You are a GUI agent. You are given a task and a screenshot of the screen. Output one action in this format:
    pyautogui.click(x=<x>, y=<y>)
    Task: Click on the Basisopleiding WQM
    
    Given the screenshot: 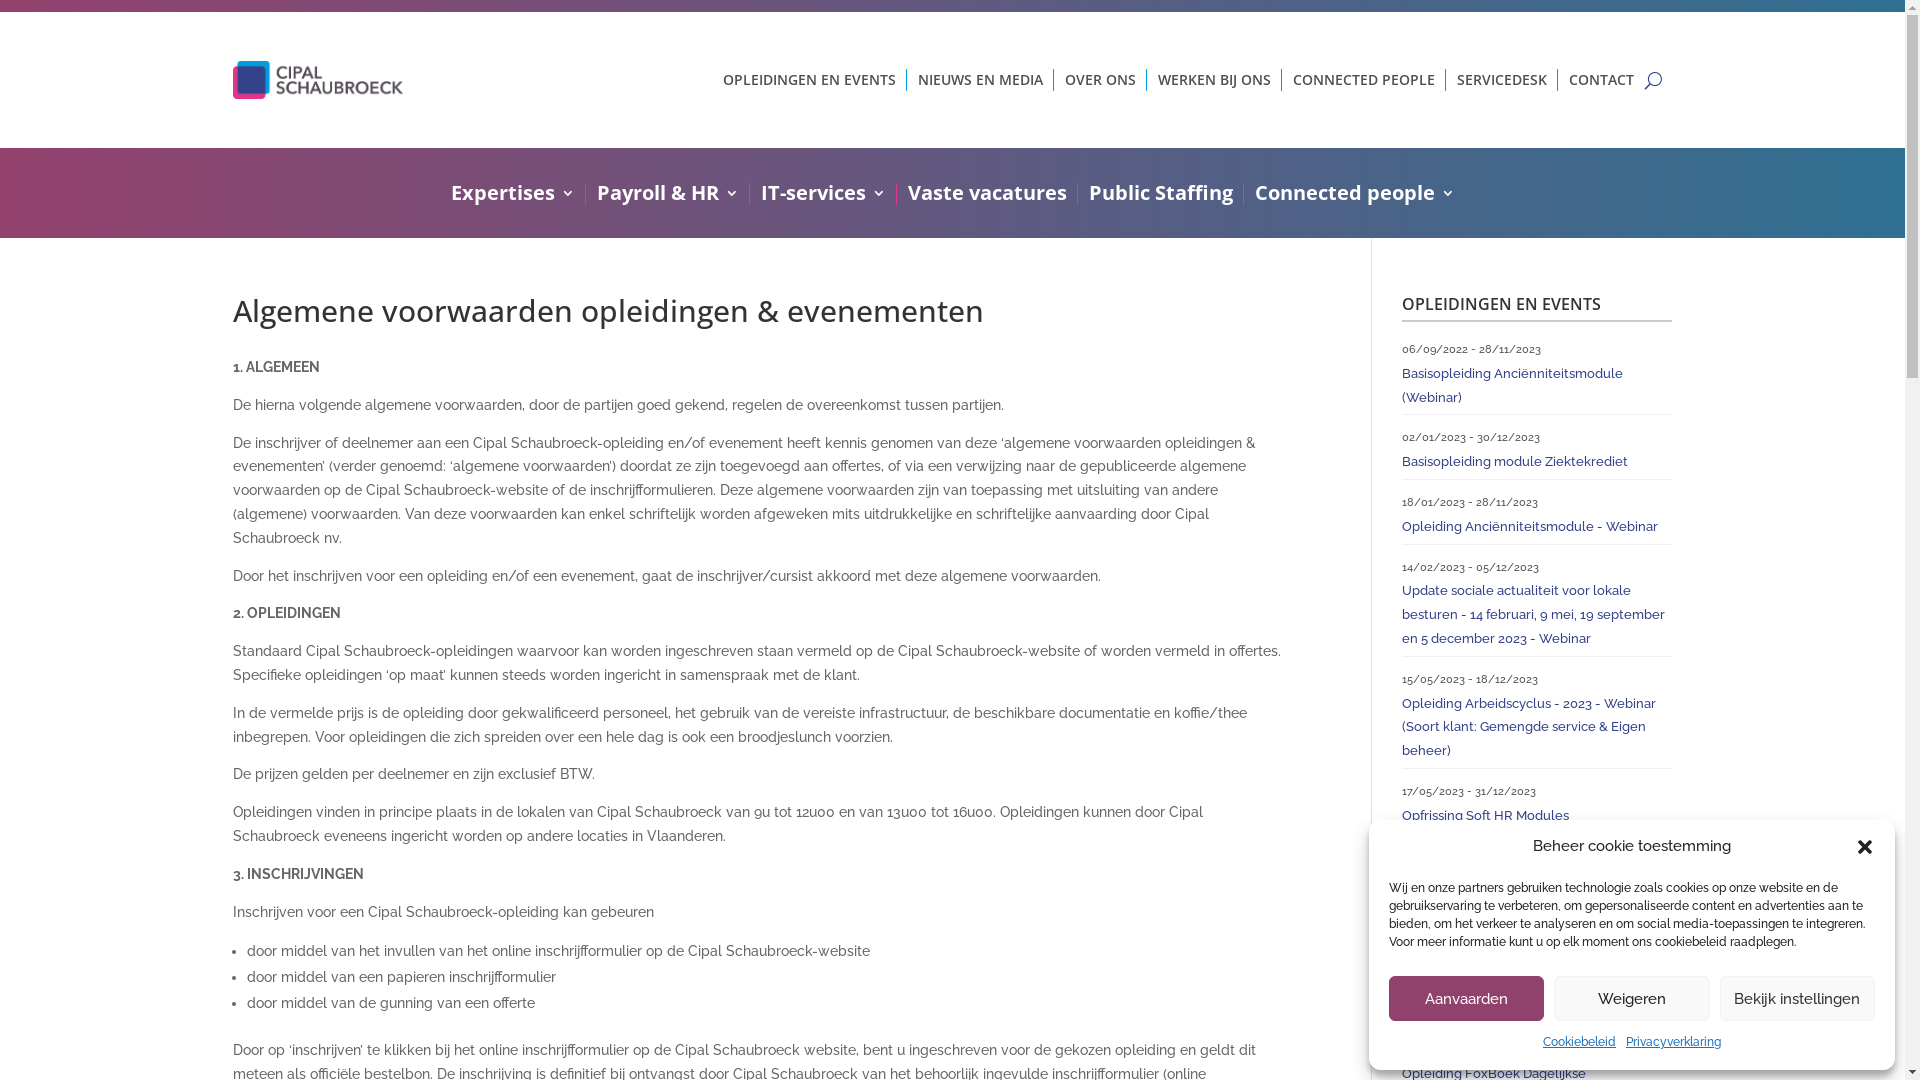 What is the action you would take?
    pyautogui.click(x=1466, y=880)
    